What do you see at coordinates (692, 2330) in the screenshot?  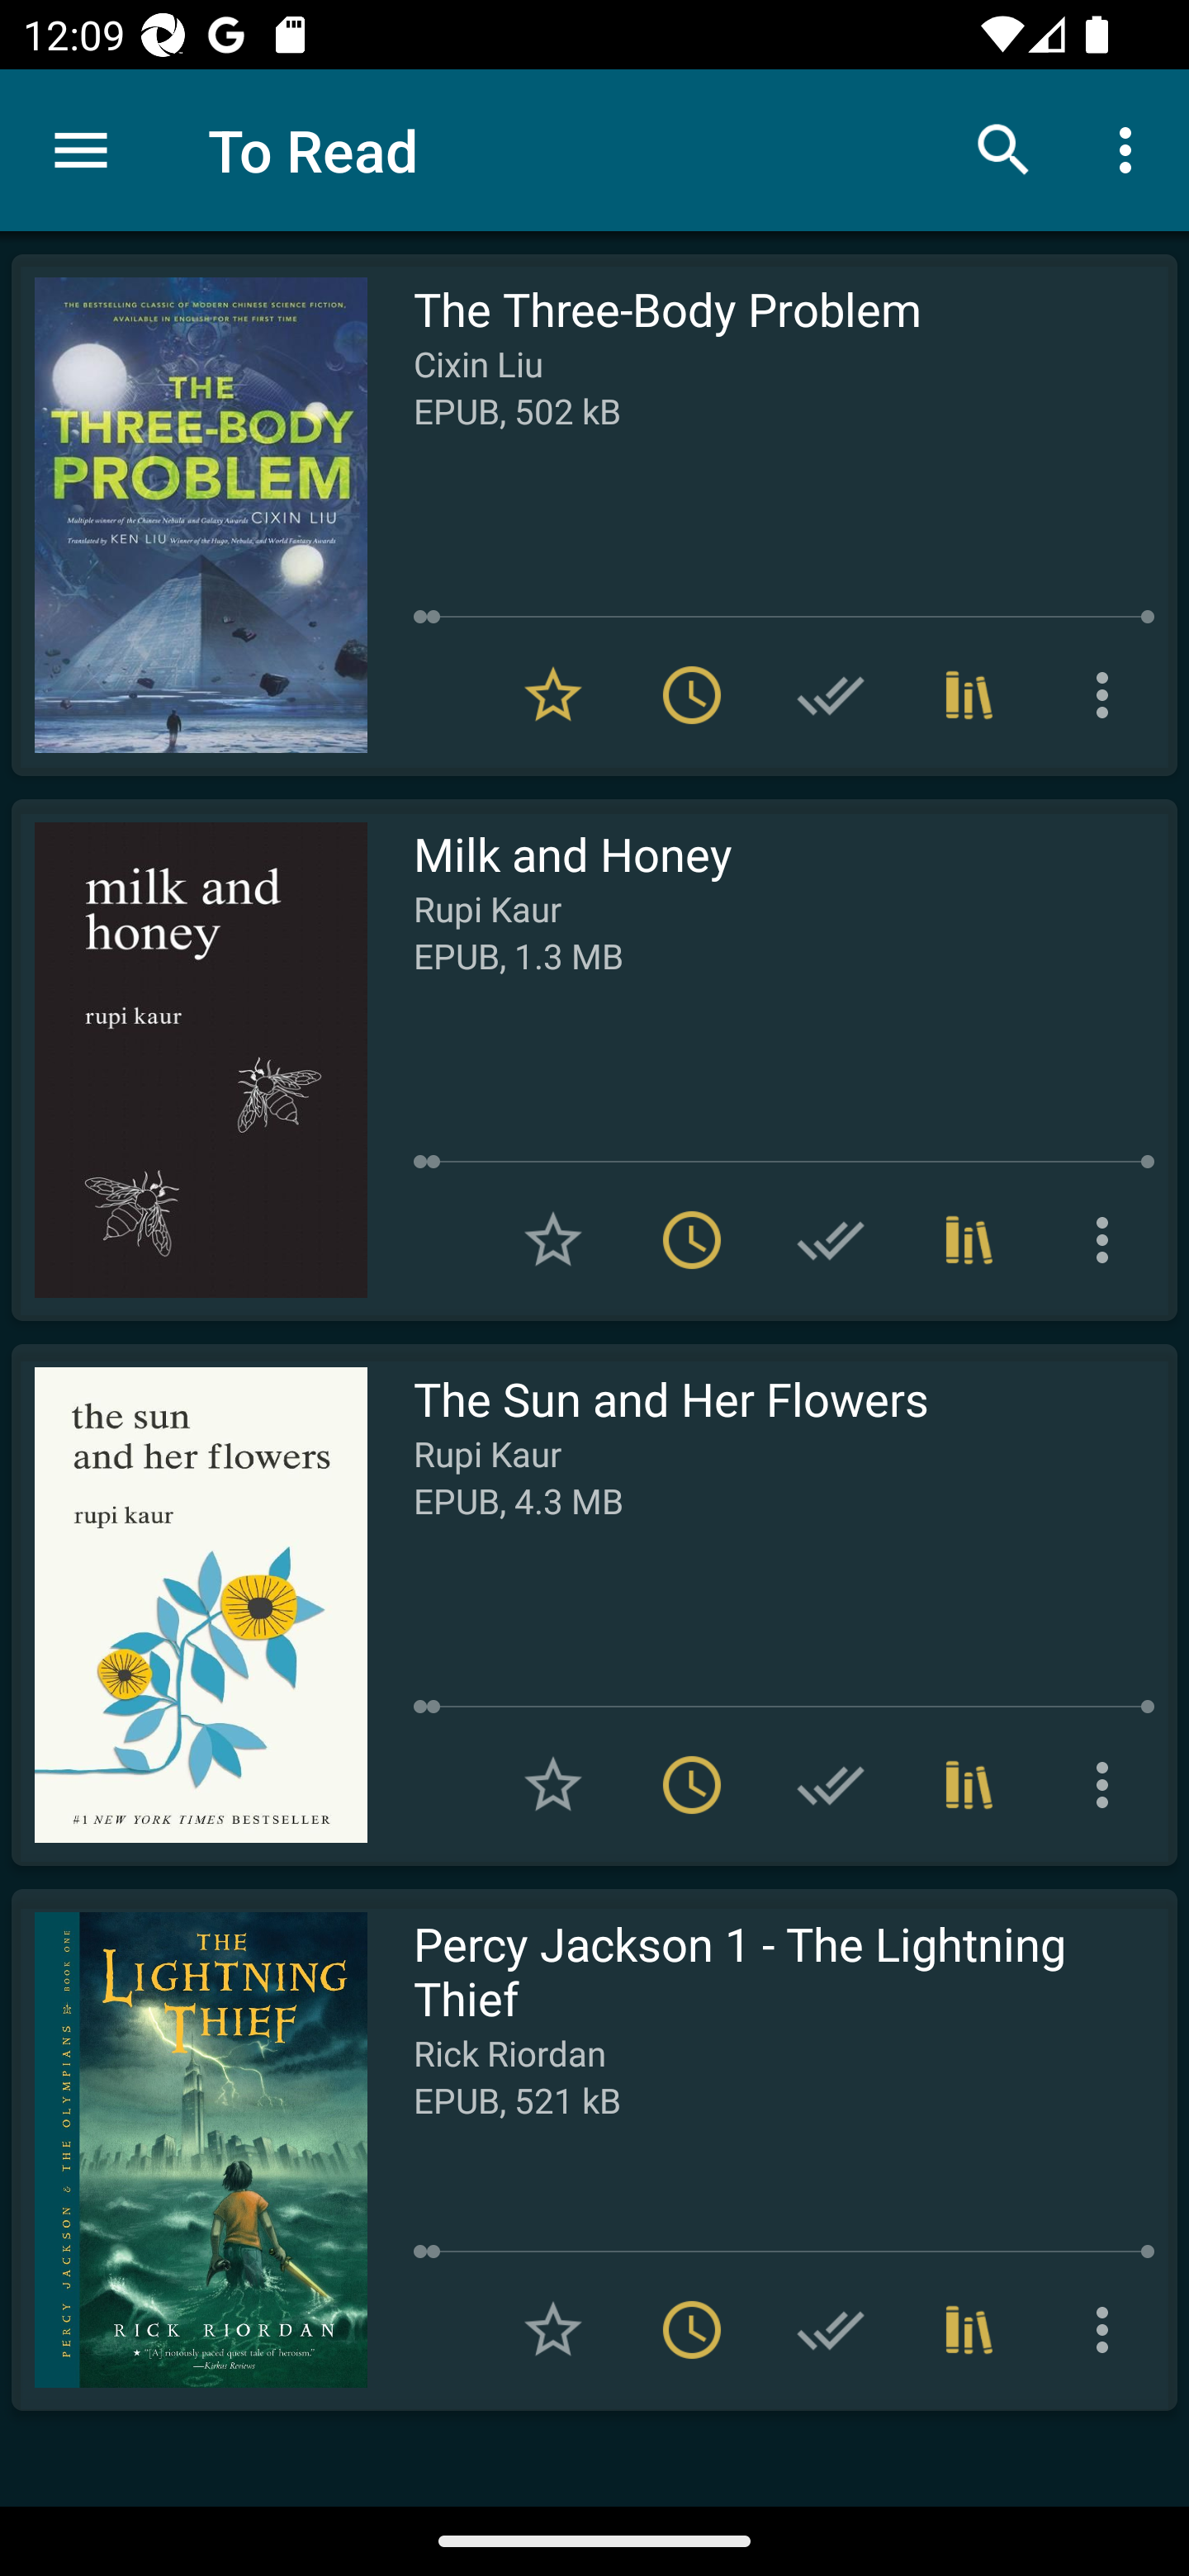 I see `Remove from To read` at bounding box center [692, 2330].